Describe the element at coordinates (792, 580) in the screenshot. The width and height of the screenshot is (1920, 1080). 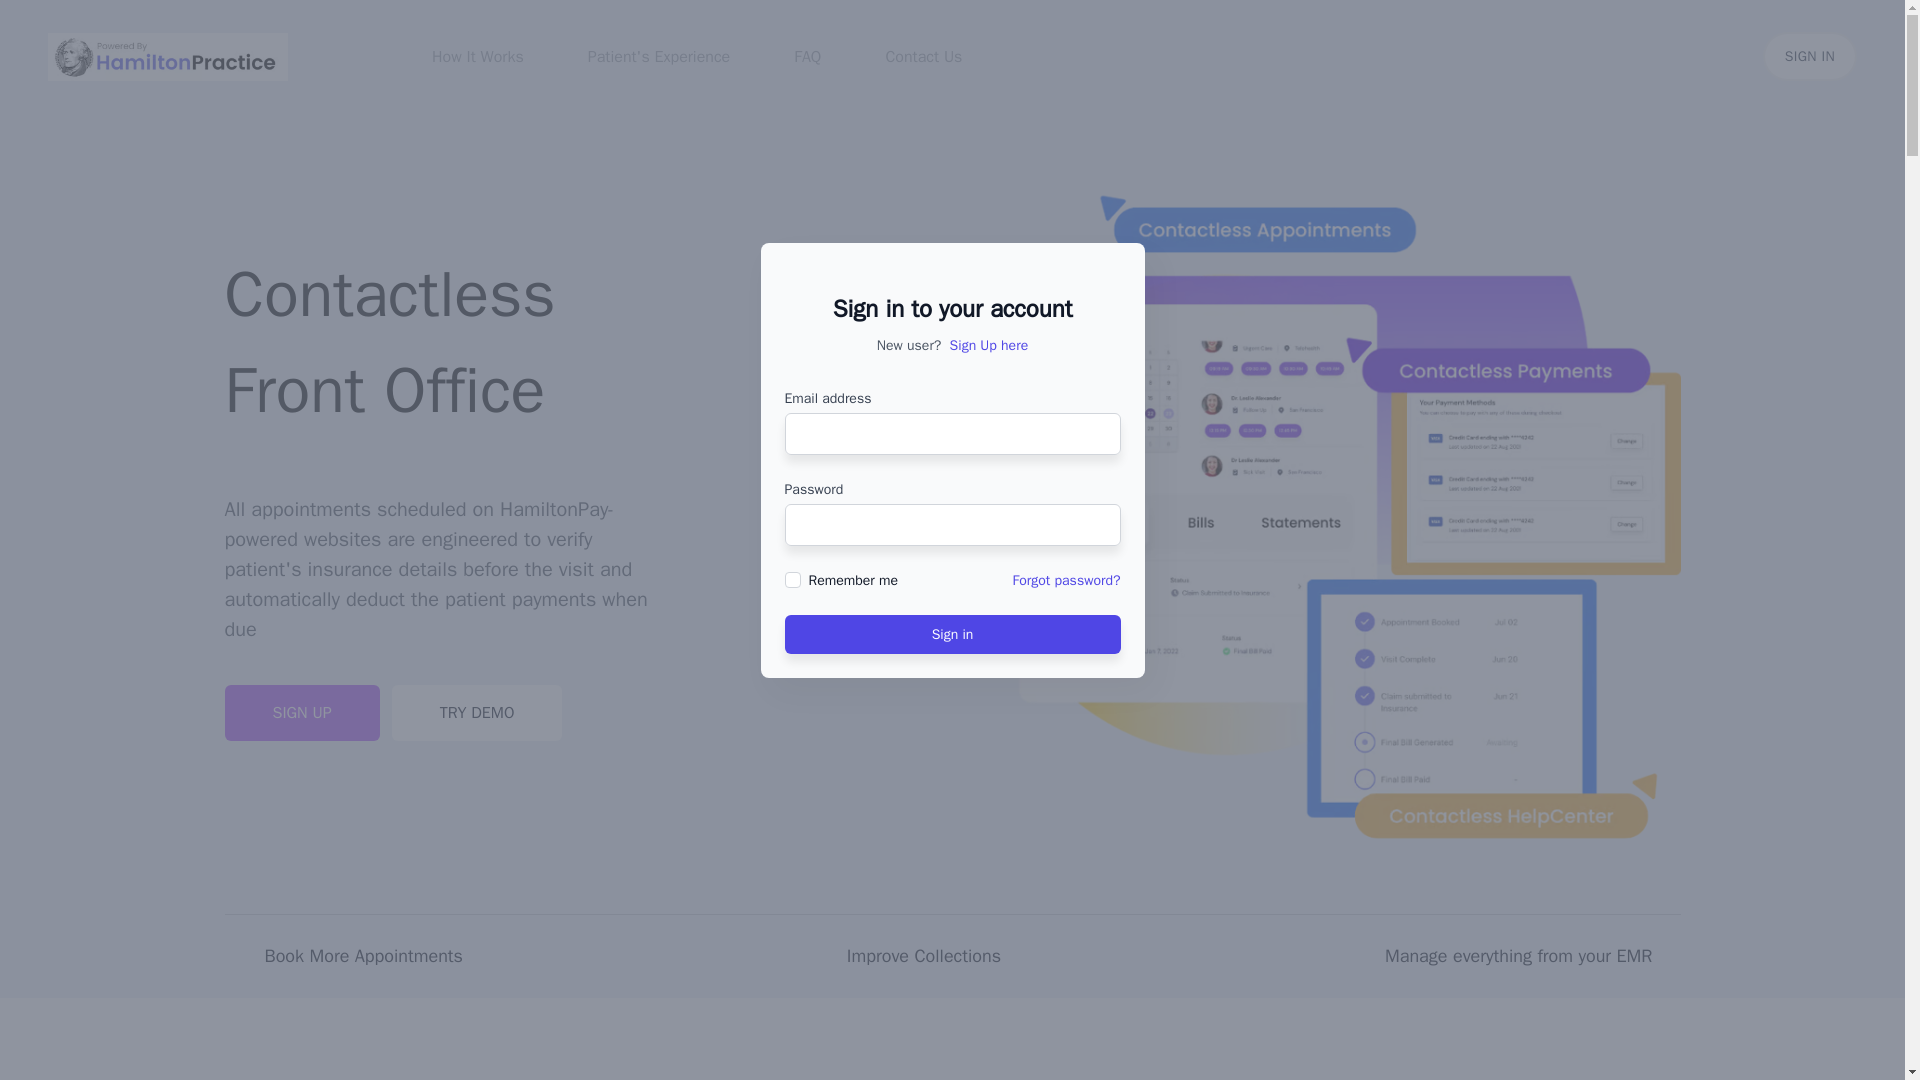
I see `true` at that location.